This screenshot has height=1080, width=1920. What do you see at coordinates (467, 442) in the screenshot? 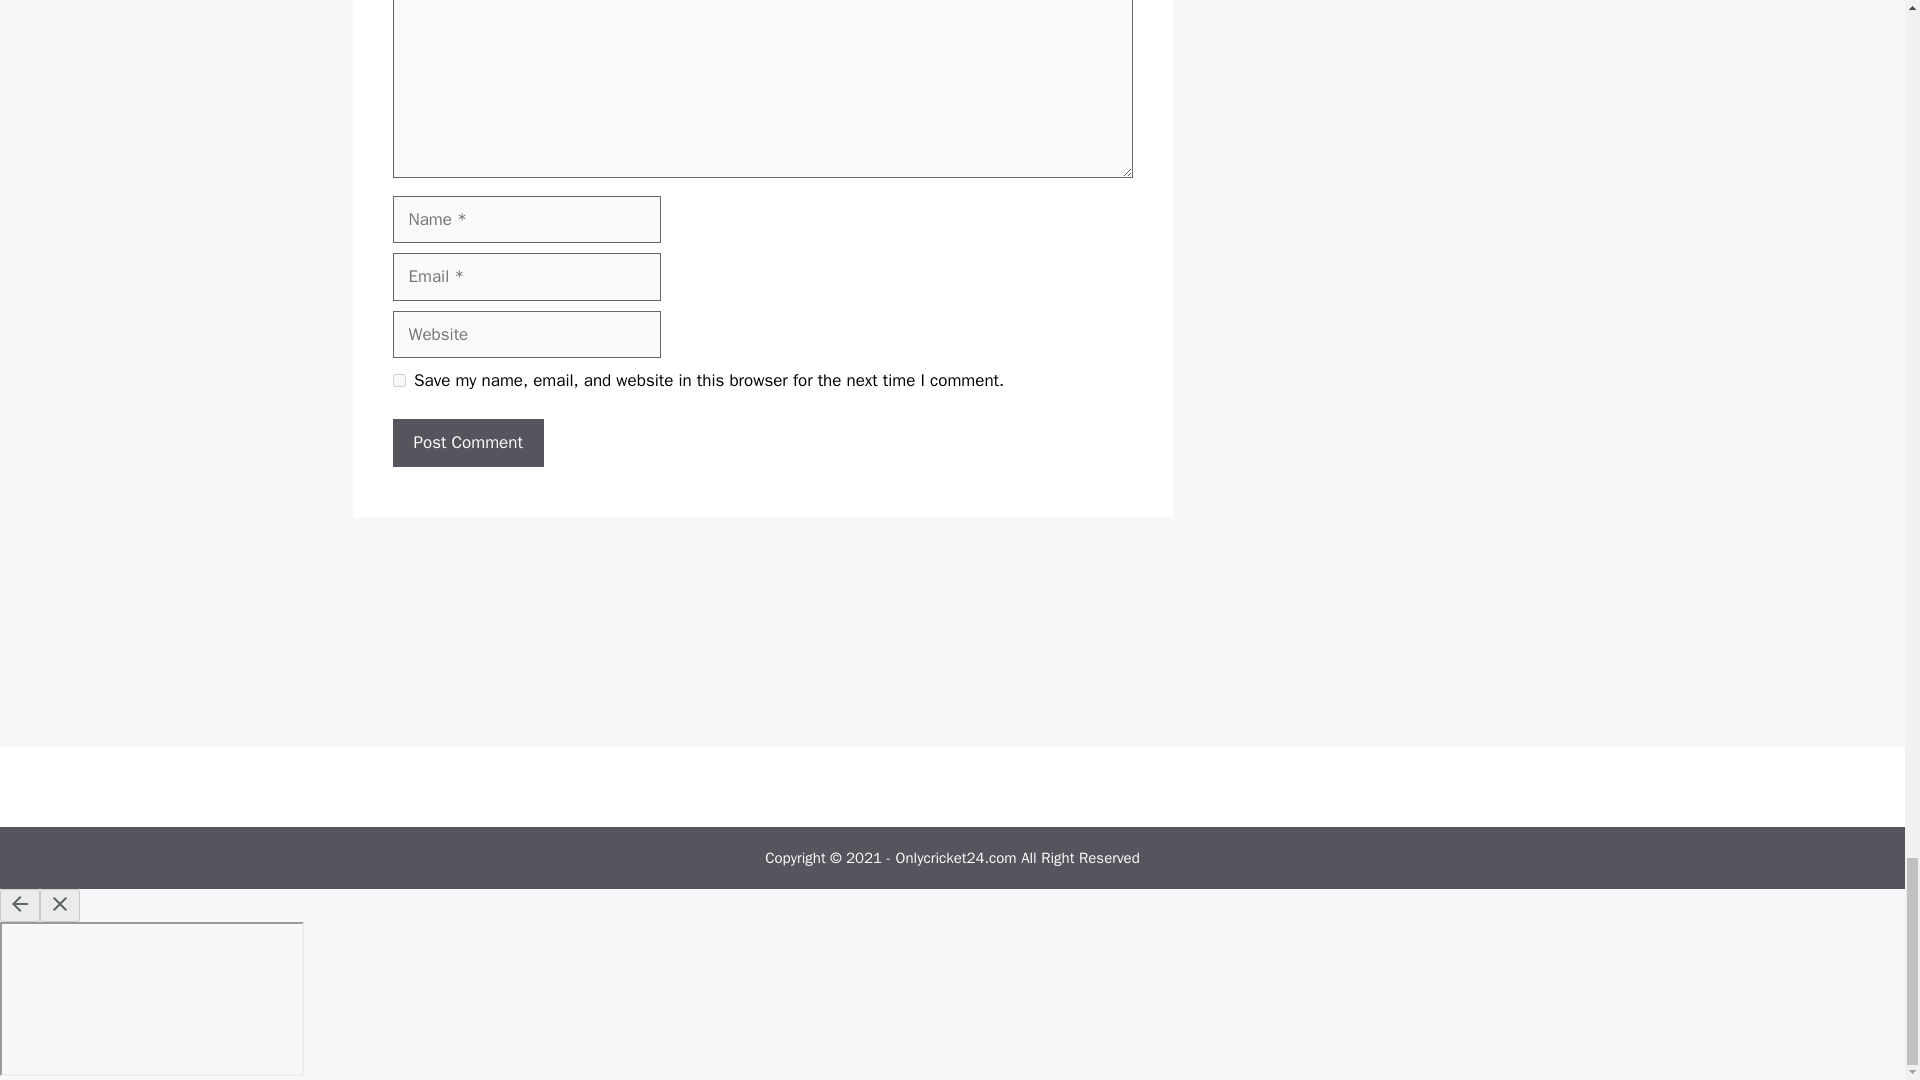
I see `Post Comment` at bounding box center [467, 442].